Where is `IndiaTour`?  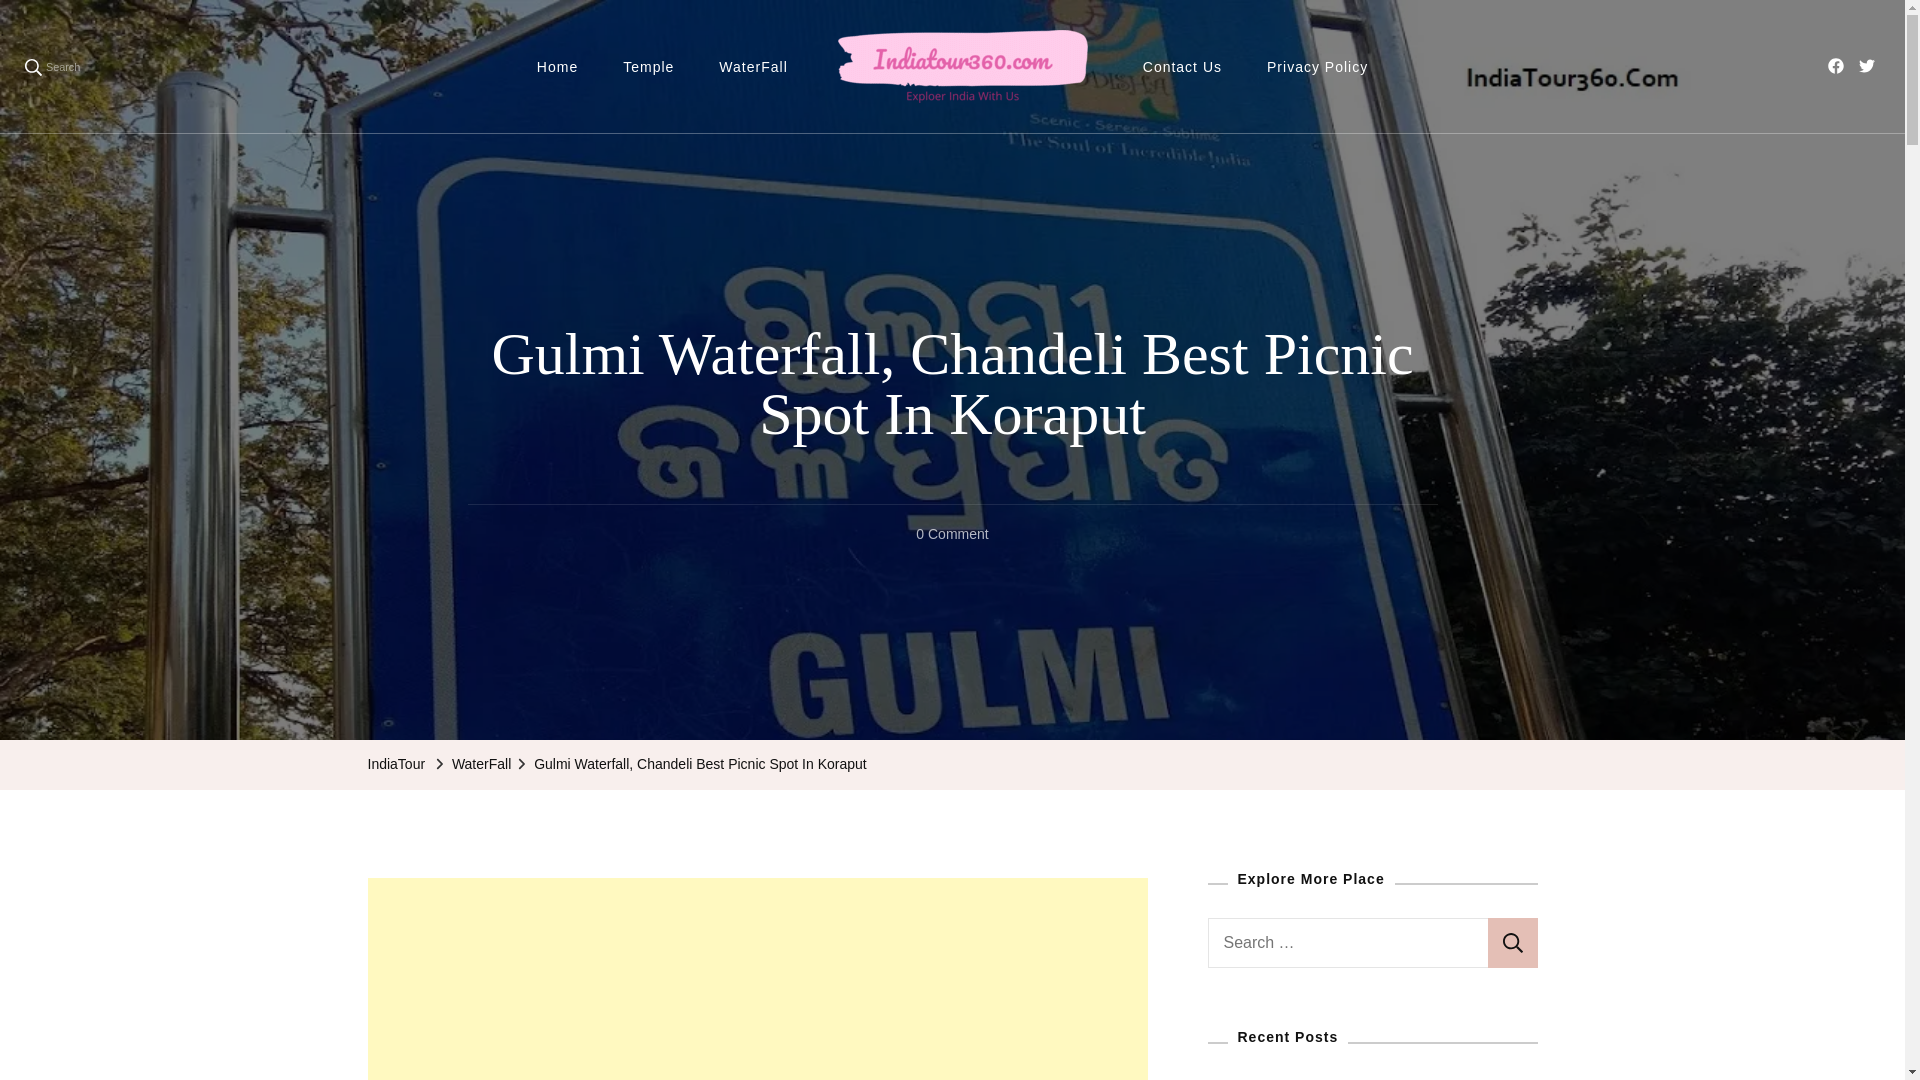
IndiaTour is located at coordinates (397, 764).